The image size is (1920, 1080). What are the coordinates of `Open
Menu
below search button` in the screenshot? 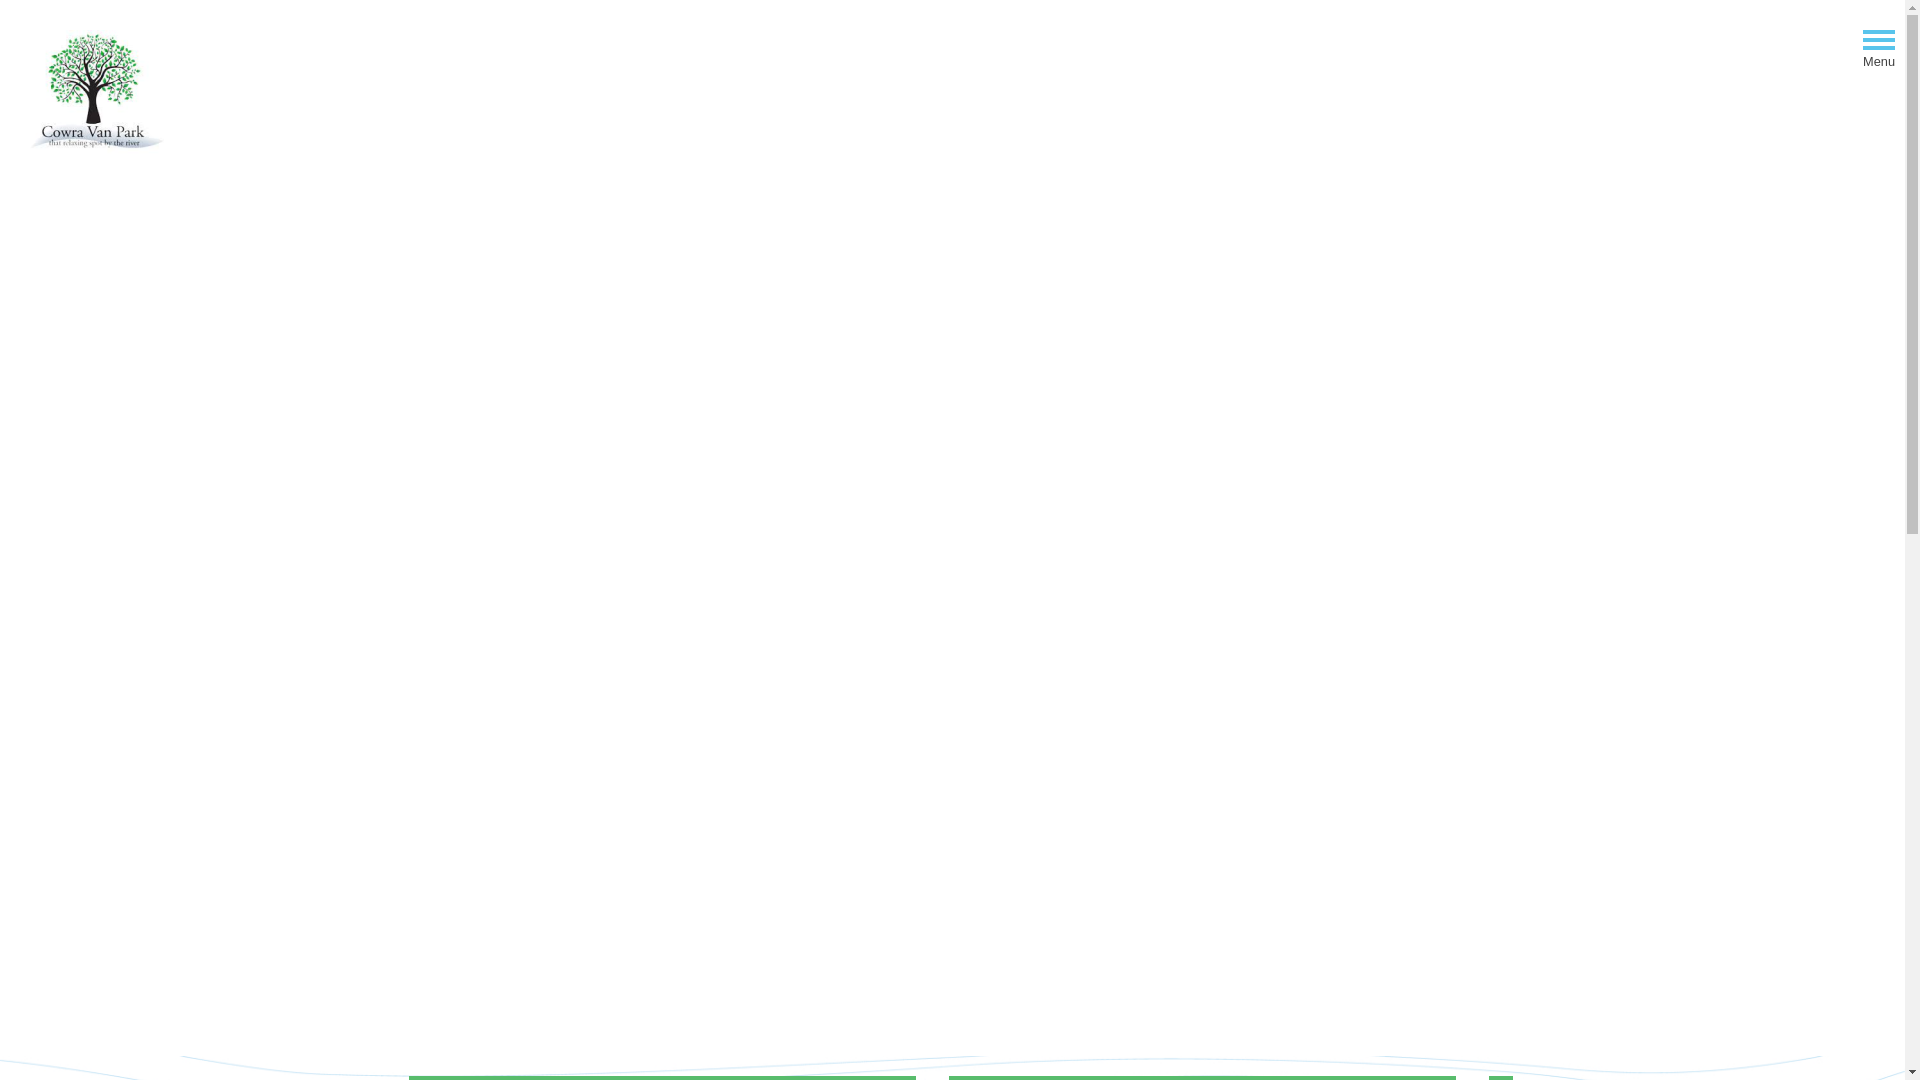 It's located at (1879, 43).